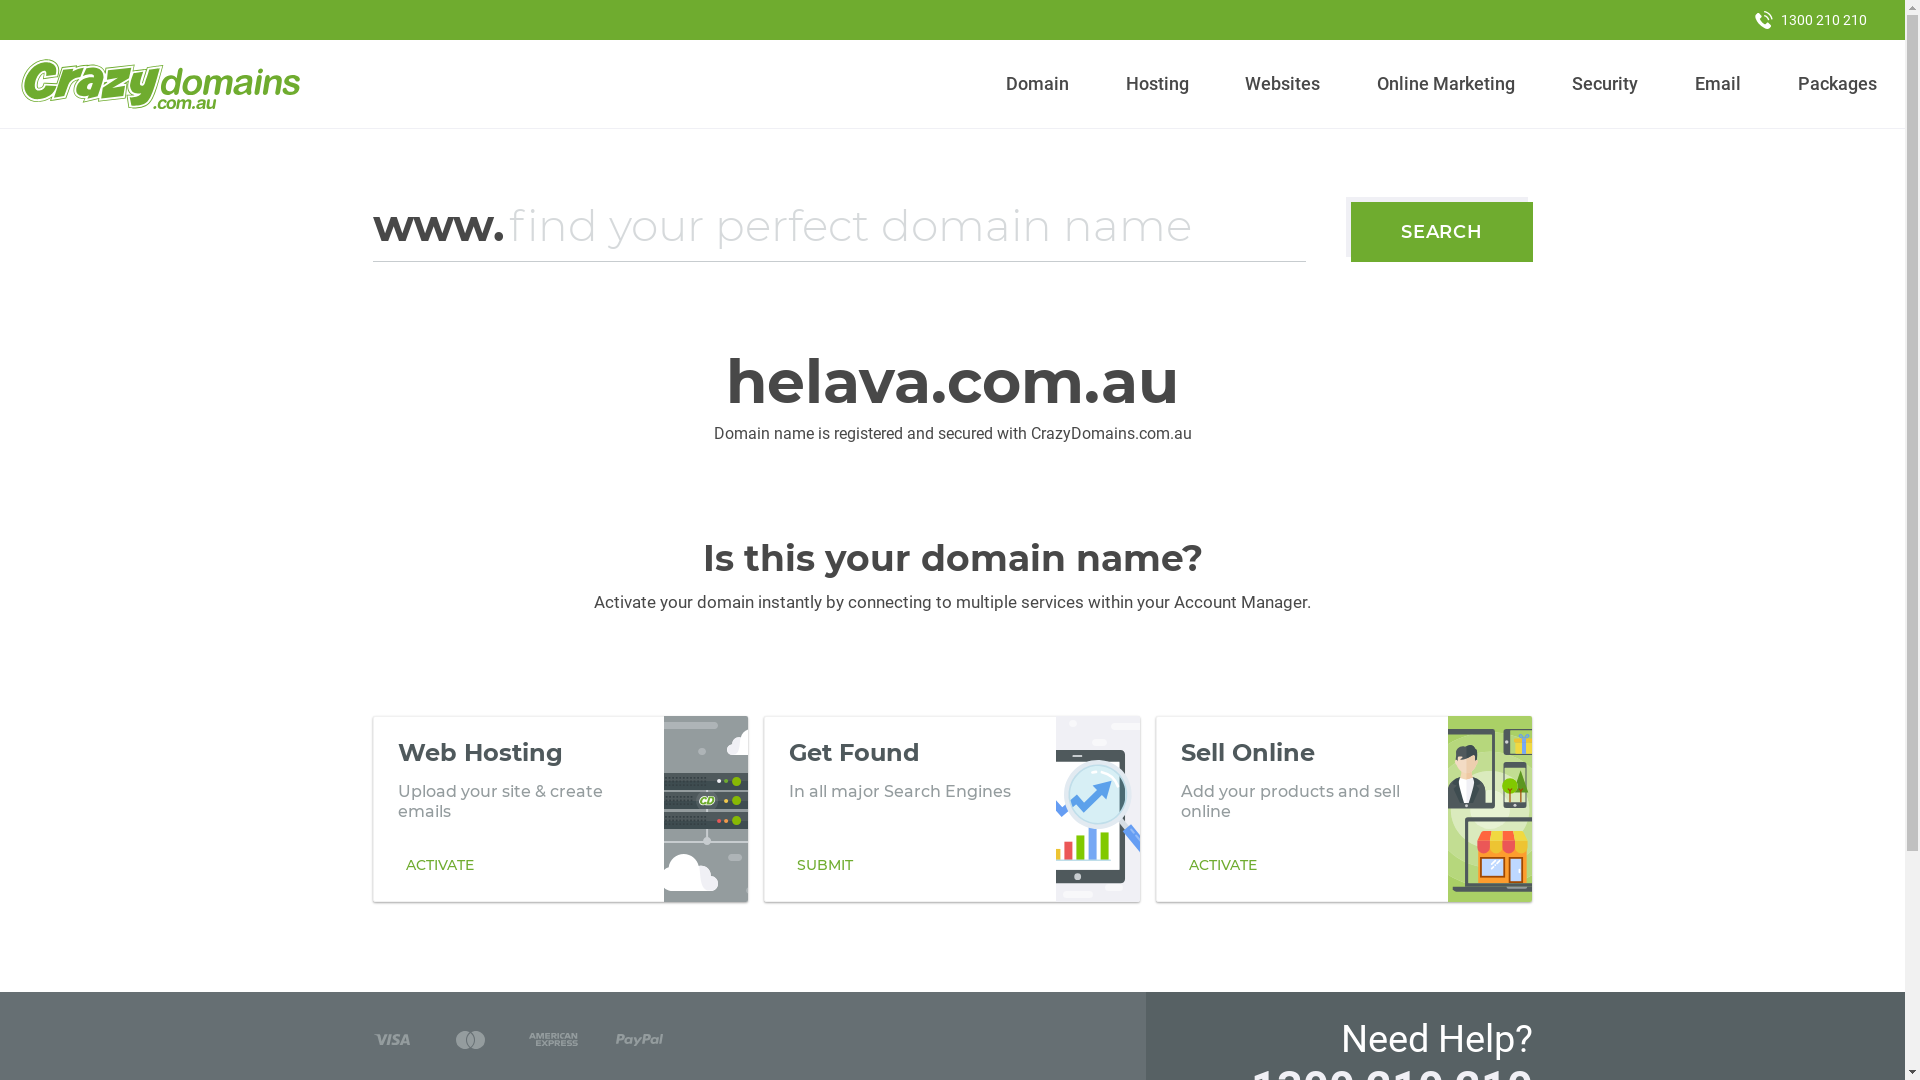 The height and width of the screenshot is (1080, 1920). What do you see at coordinates (1038, 84) in the screenshot?
I see `Domain` at bounding box center [1038, 84].